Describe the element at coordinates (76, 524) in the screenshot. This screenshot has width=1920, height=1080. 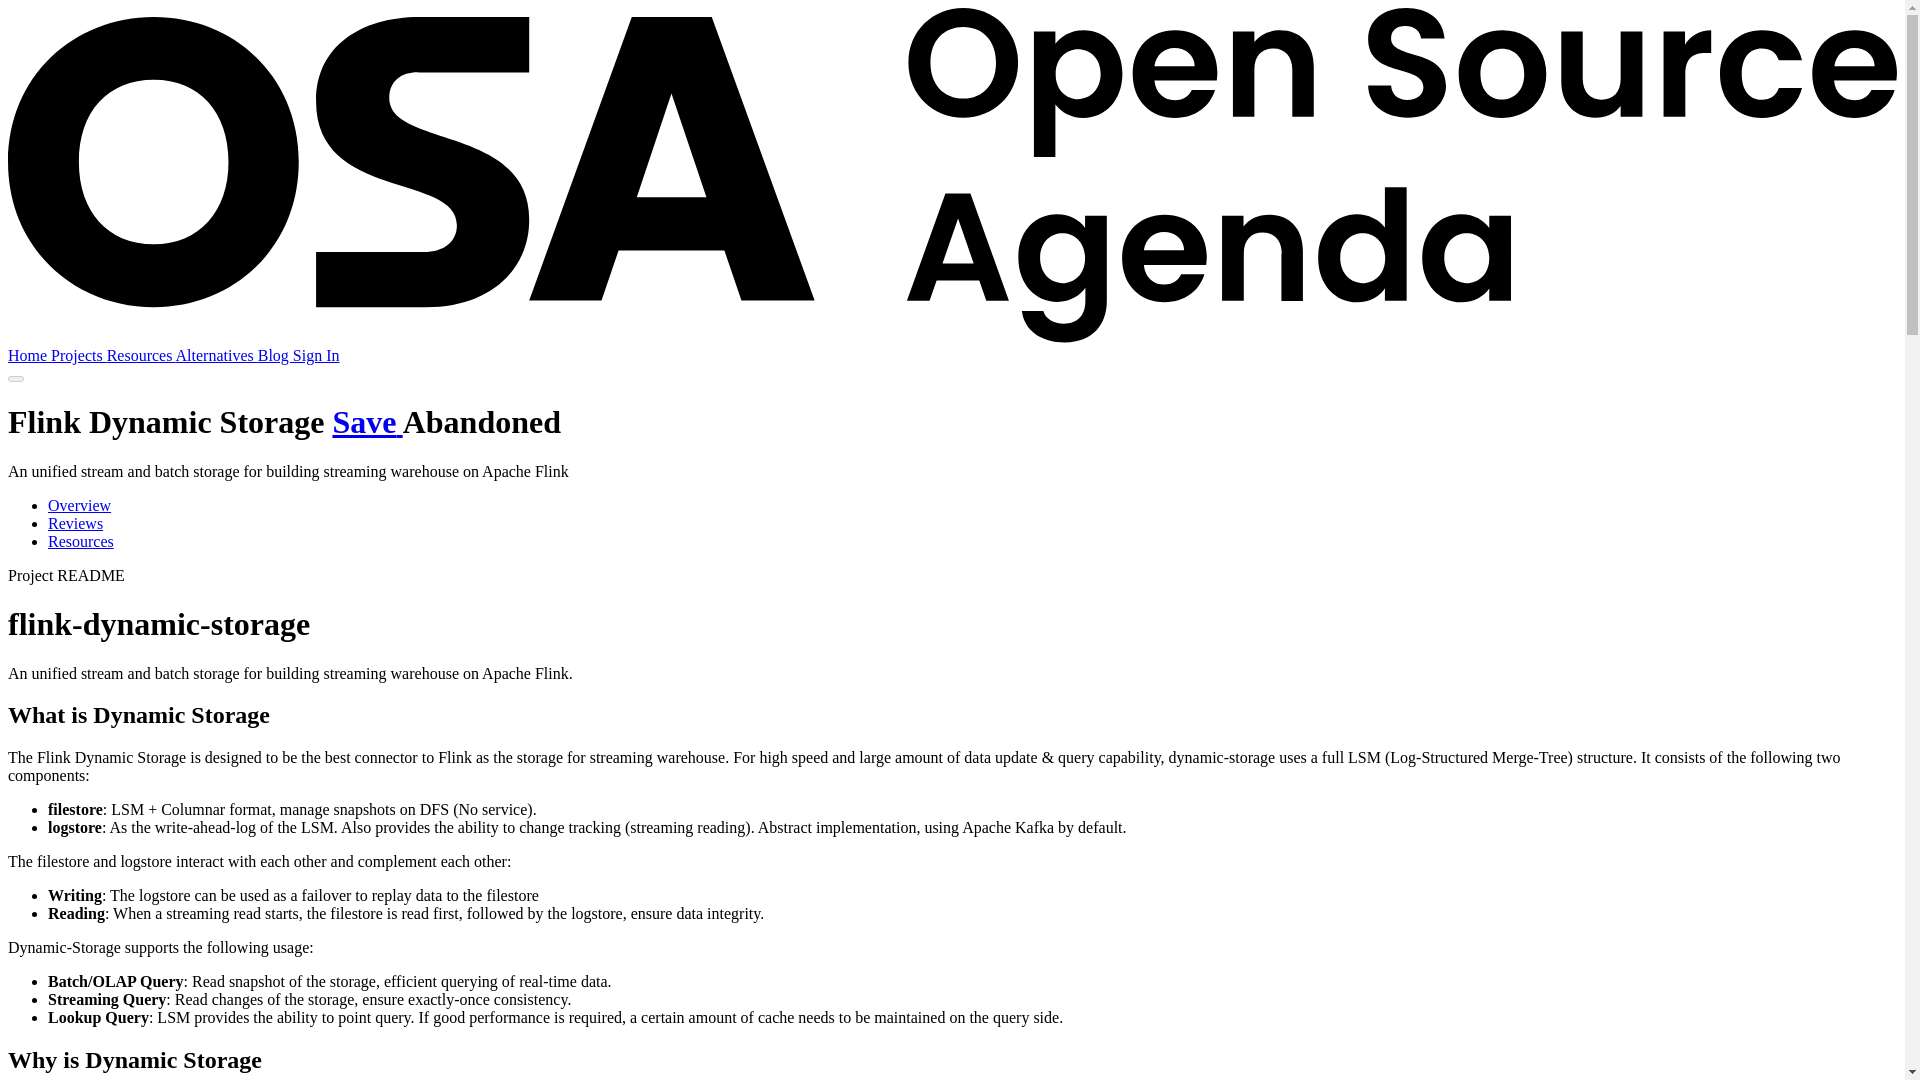
I see `Reviews` at that location.